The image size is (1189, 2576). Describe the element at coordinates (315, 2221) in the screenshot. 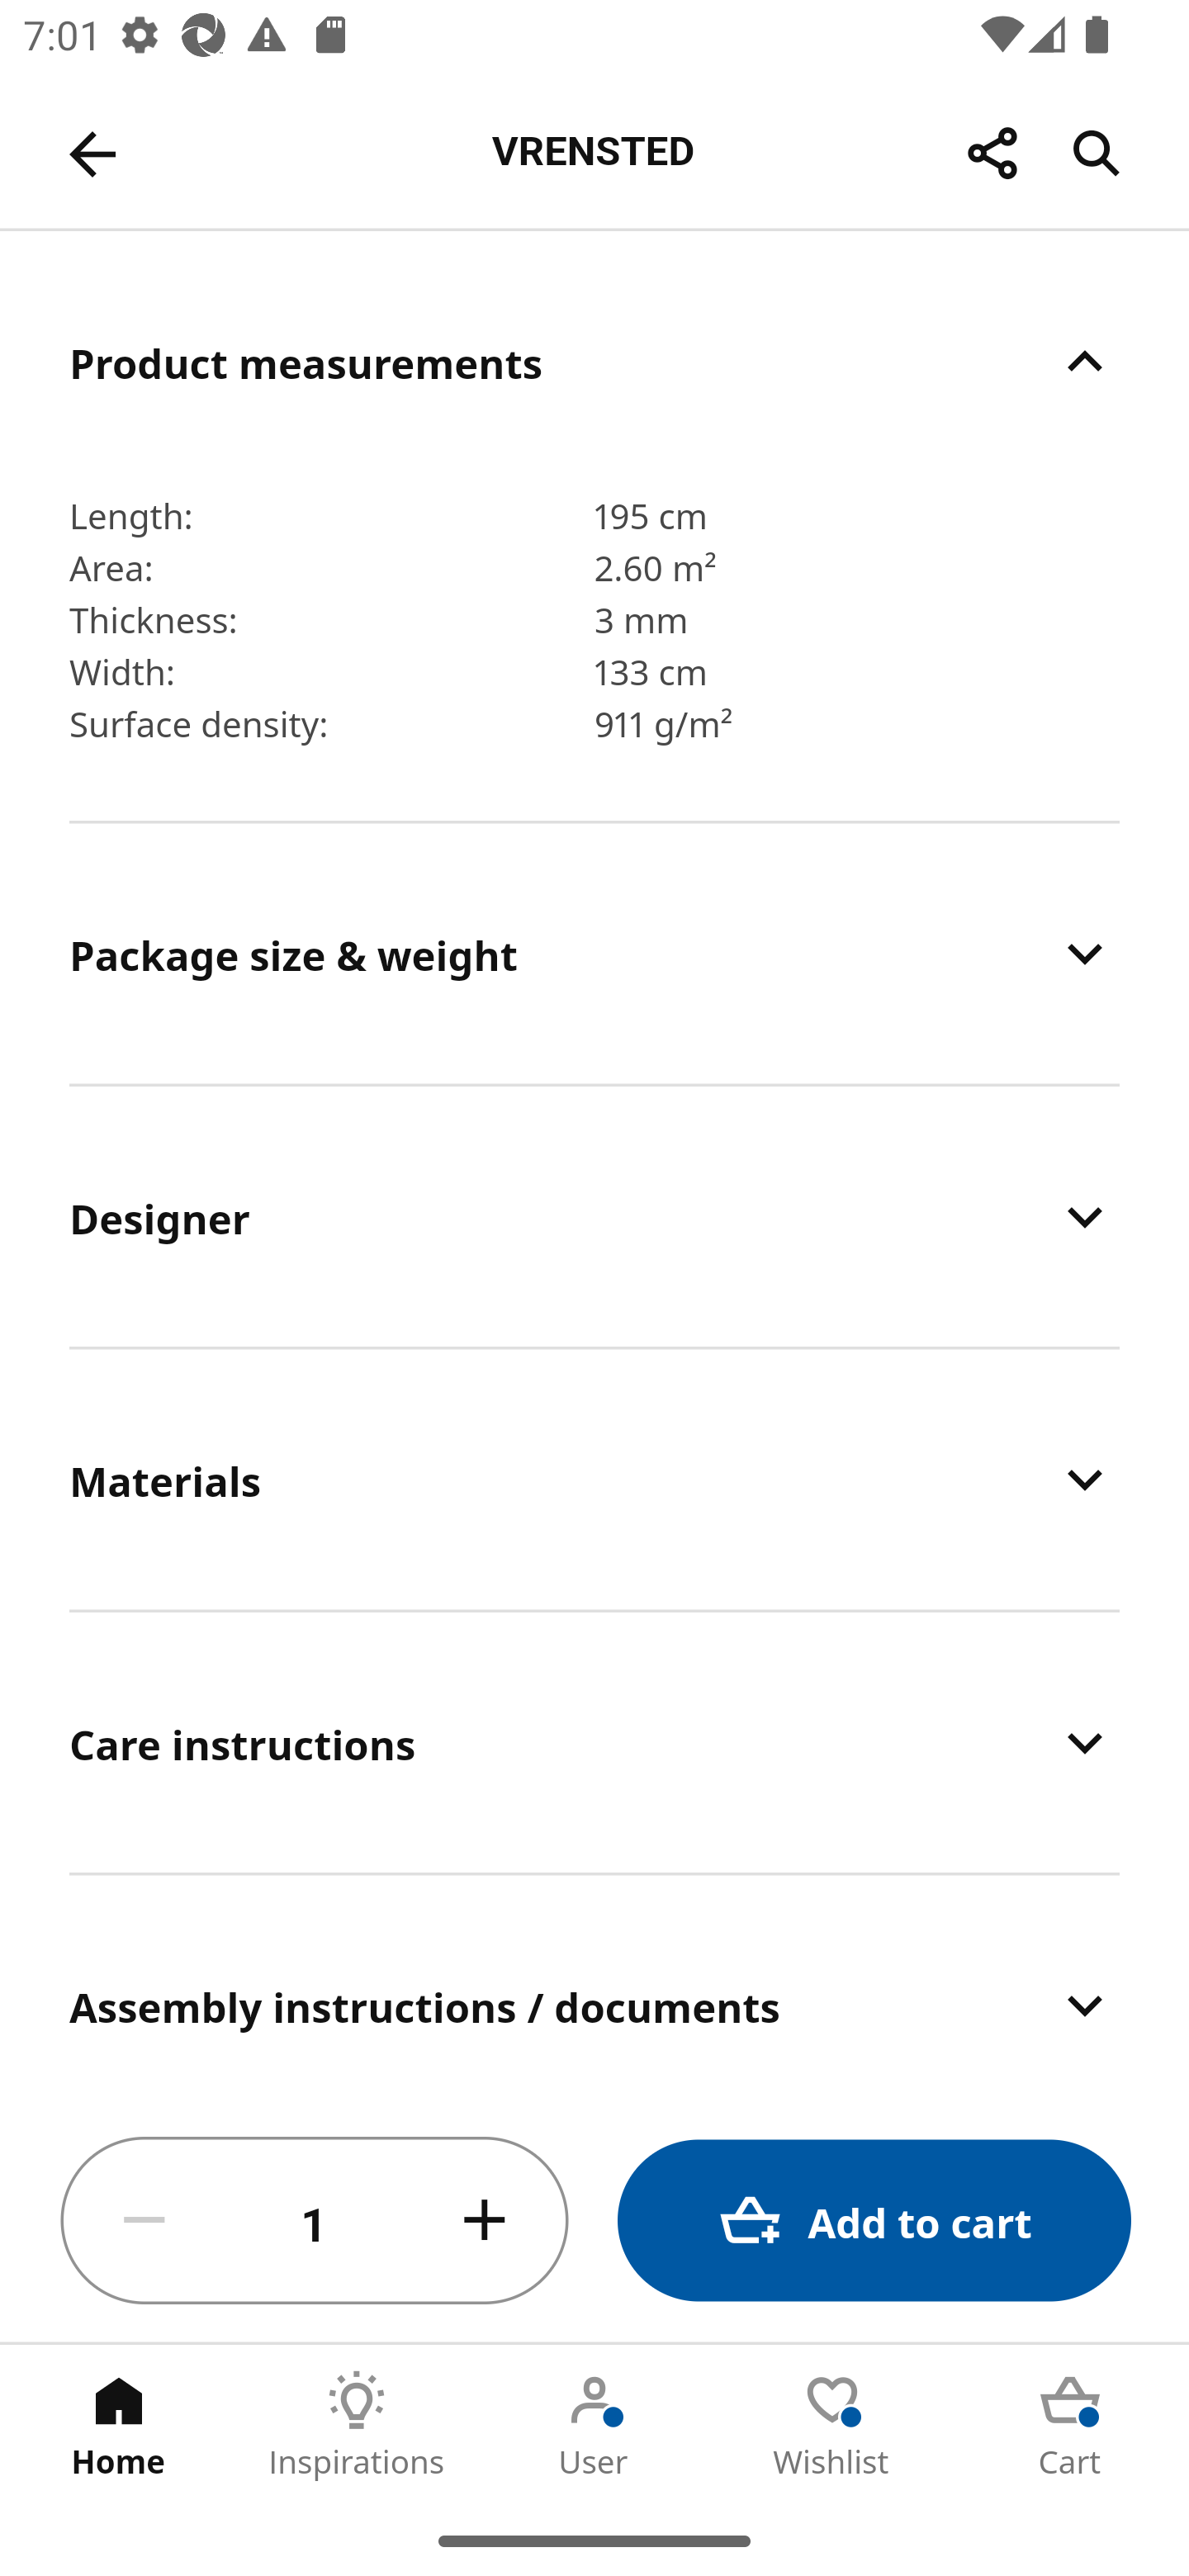

I see `1` at that location.